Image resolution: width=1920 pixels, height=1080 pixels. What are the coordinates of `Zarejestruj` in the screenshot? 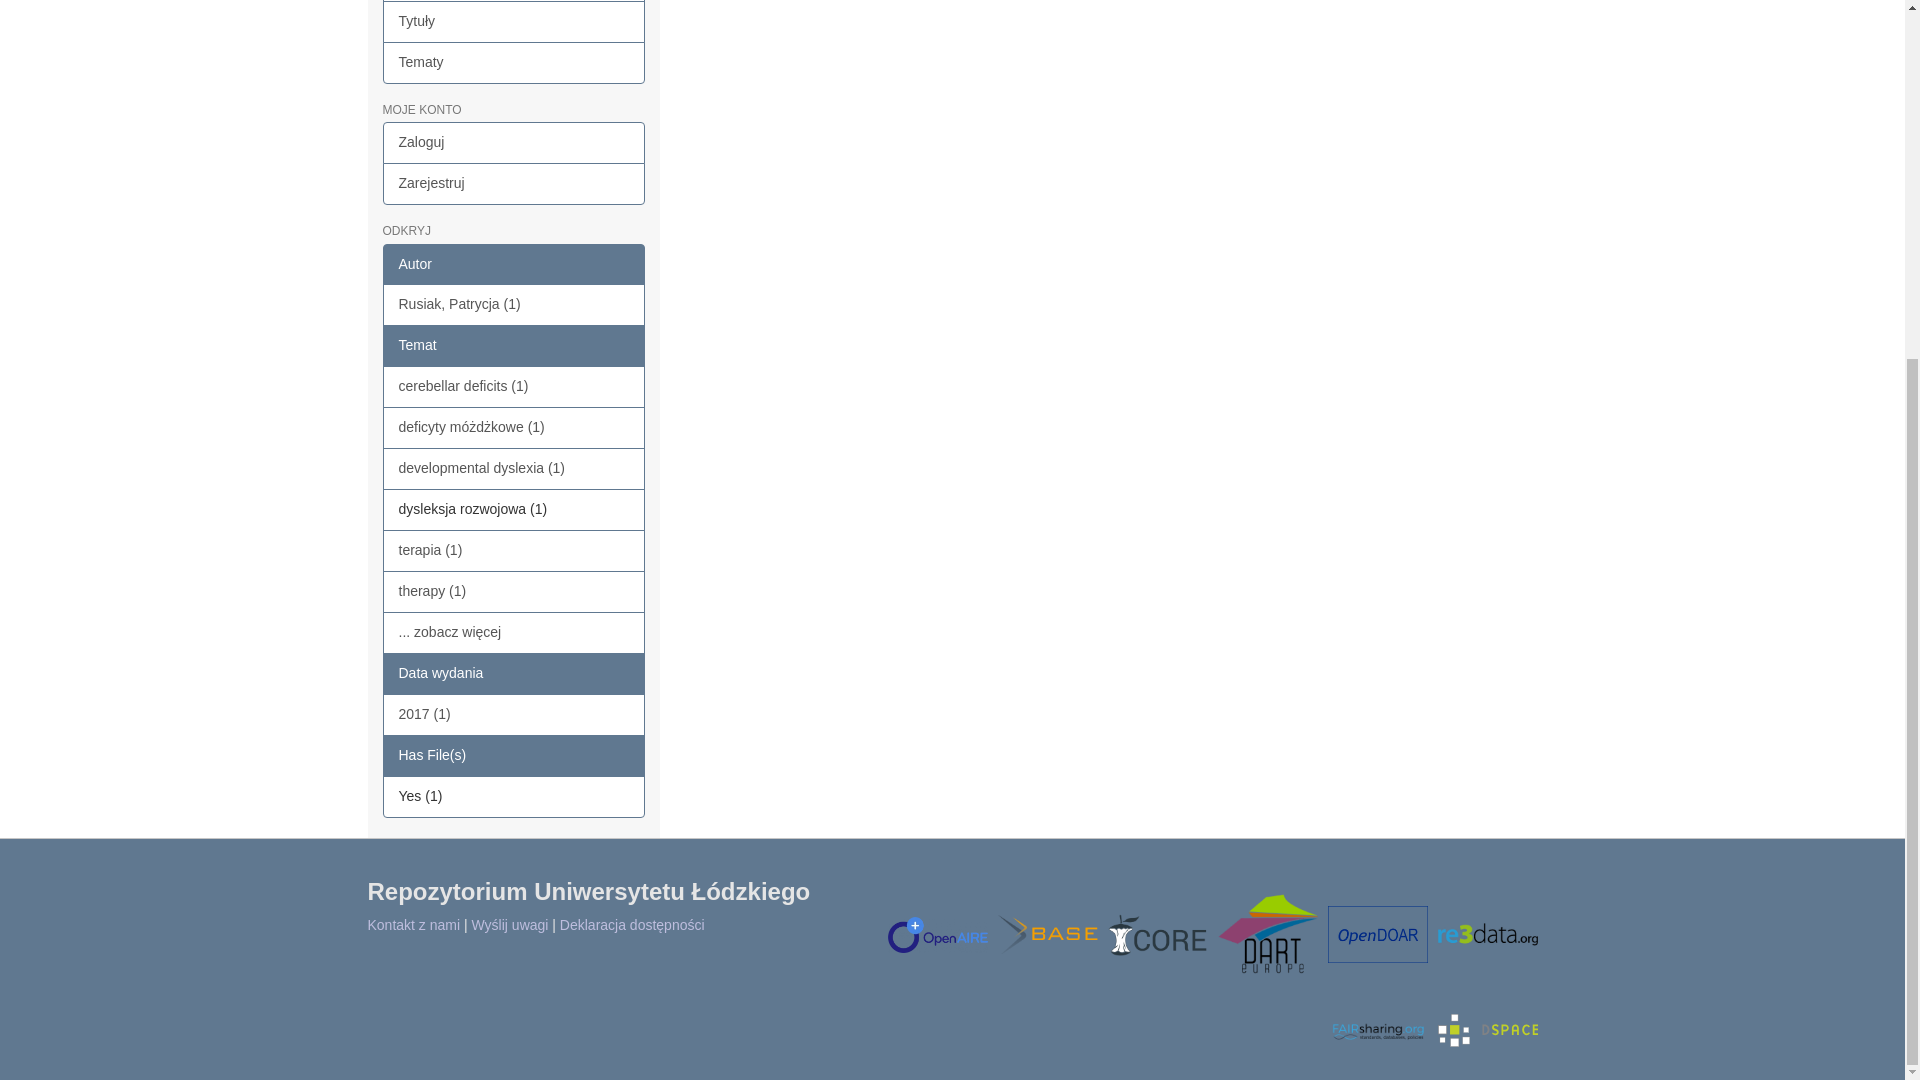 It's located at (514, 184).